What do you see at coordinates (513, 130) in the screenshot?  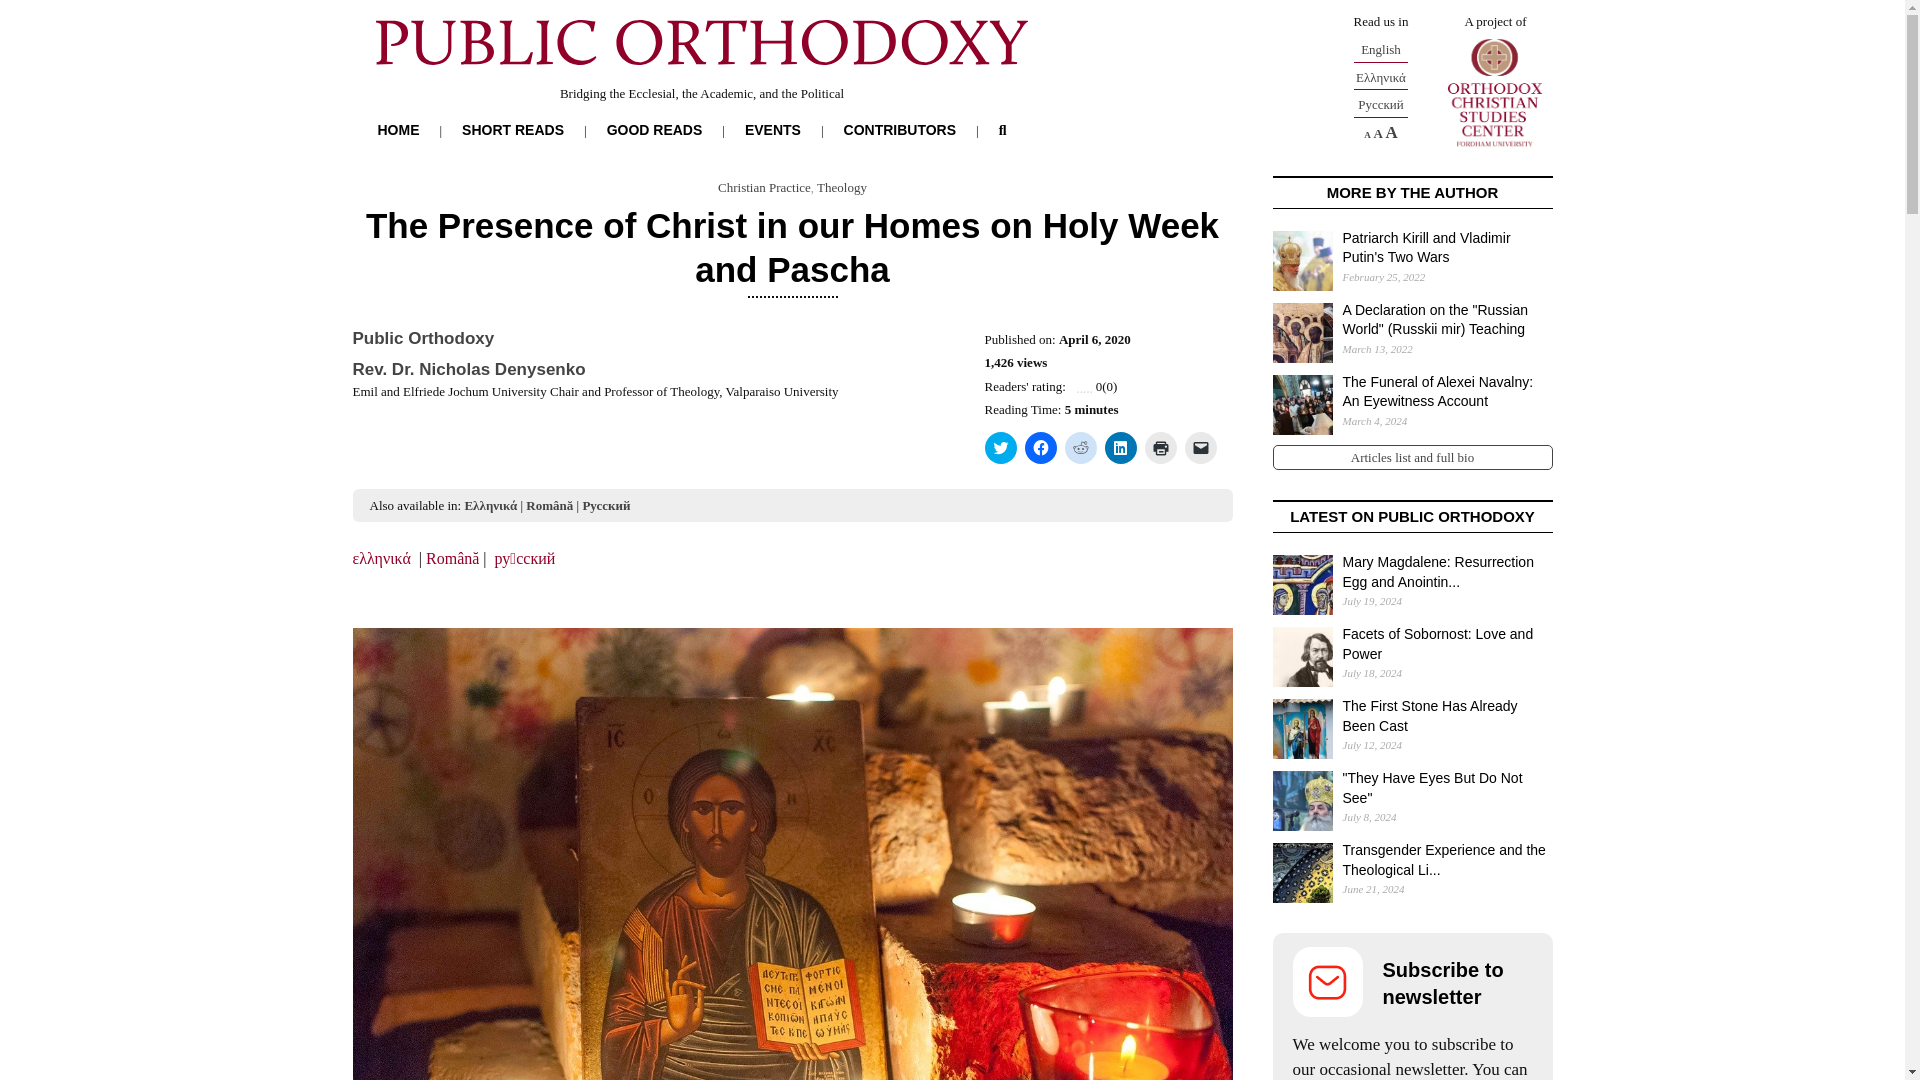 I see `SHORT READS` at bounding box center [513, 130].